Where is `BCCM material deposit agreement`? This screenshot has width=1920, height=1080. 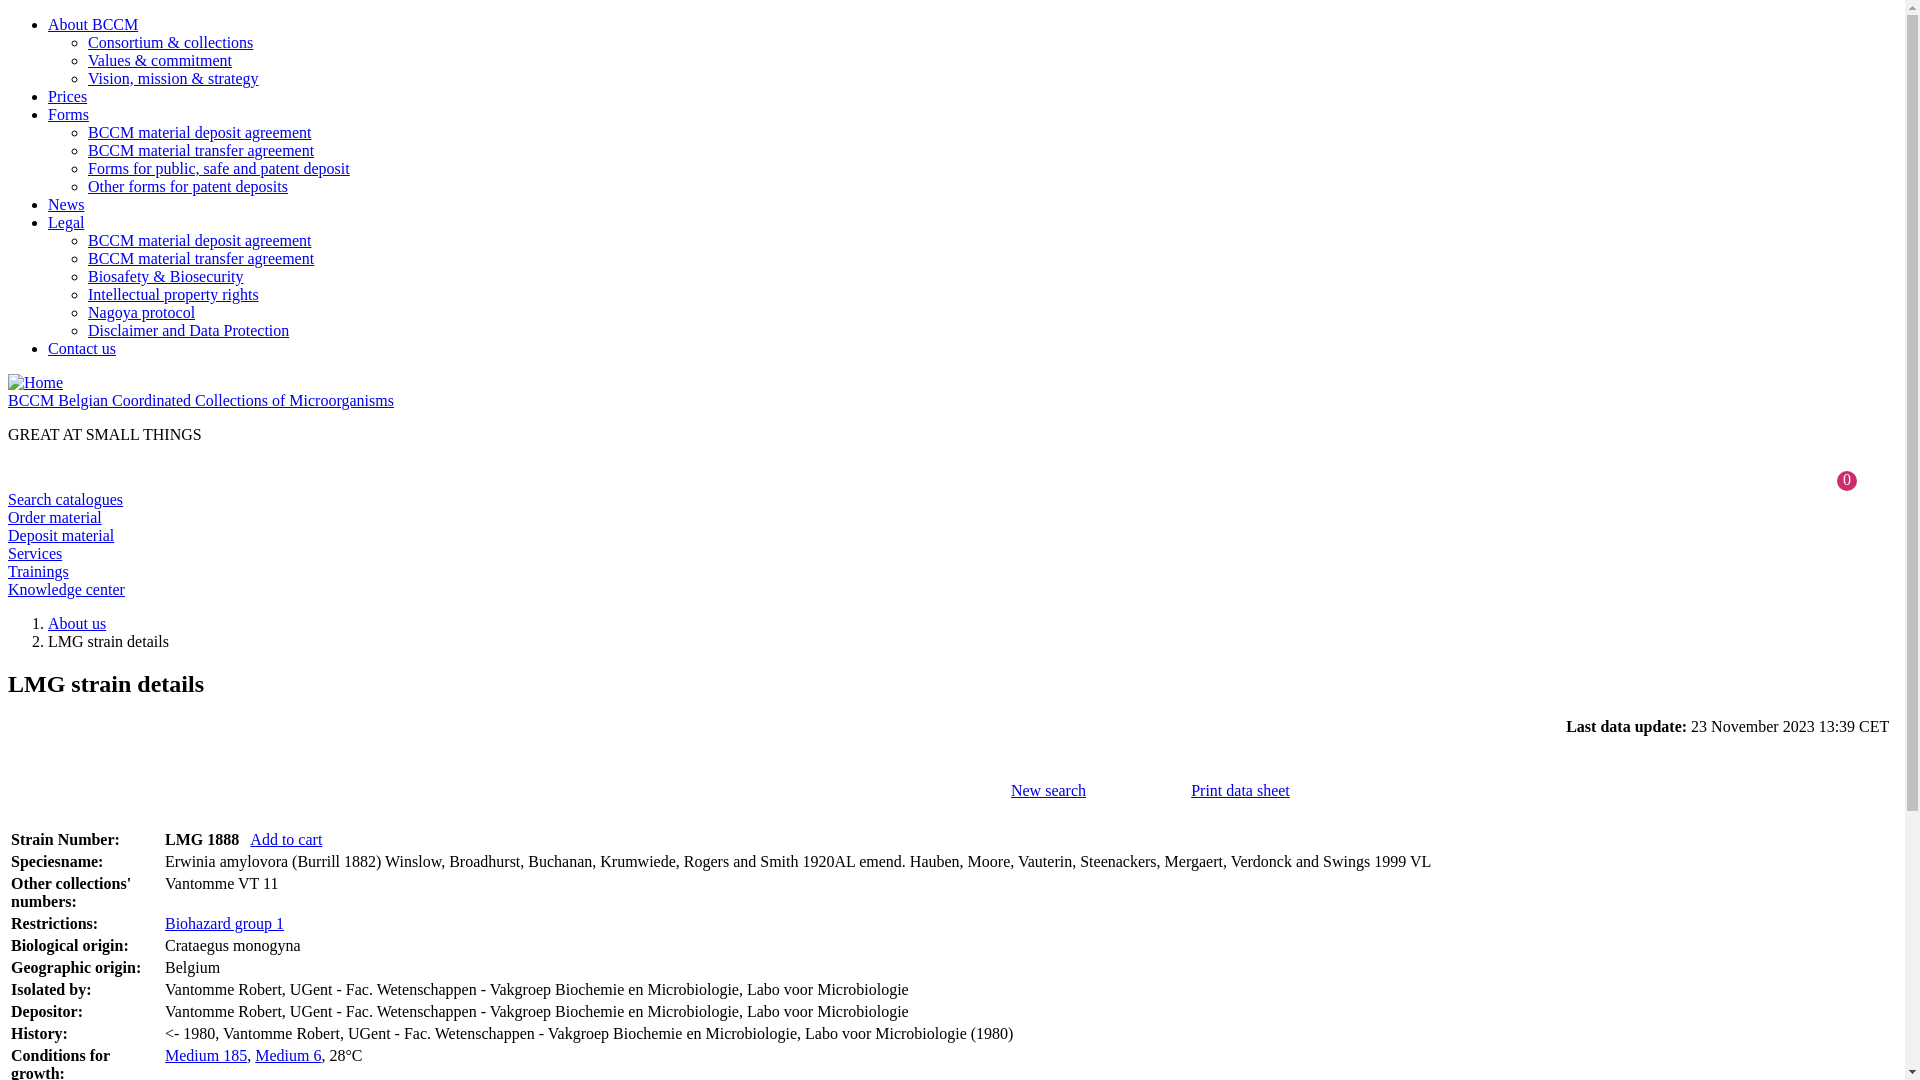
BCCM material deposit agreement is located at coordinates (200, 132).